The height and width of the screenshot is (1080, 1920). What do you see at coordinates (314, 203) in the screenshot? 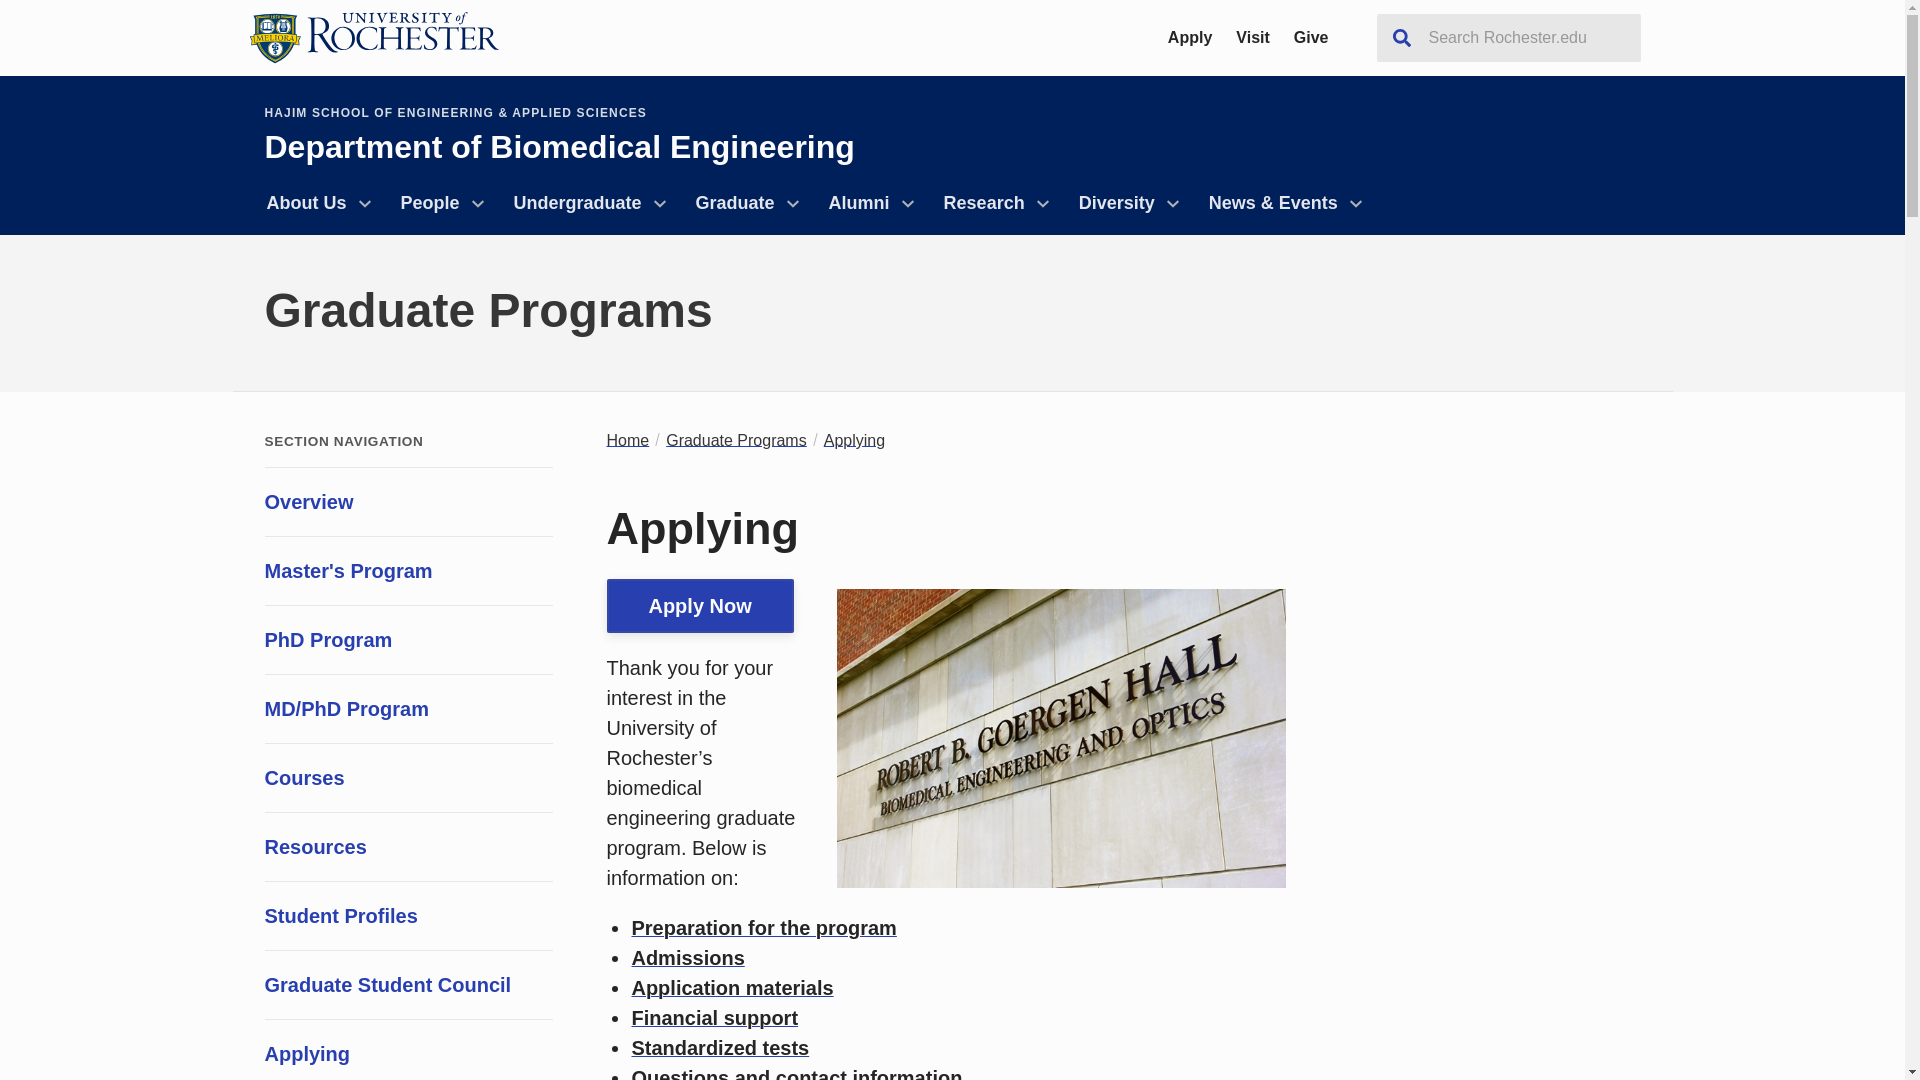
I see `About Us` at bounding box center [314, 203].